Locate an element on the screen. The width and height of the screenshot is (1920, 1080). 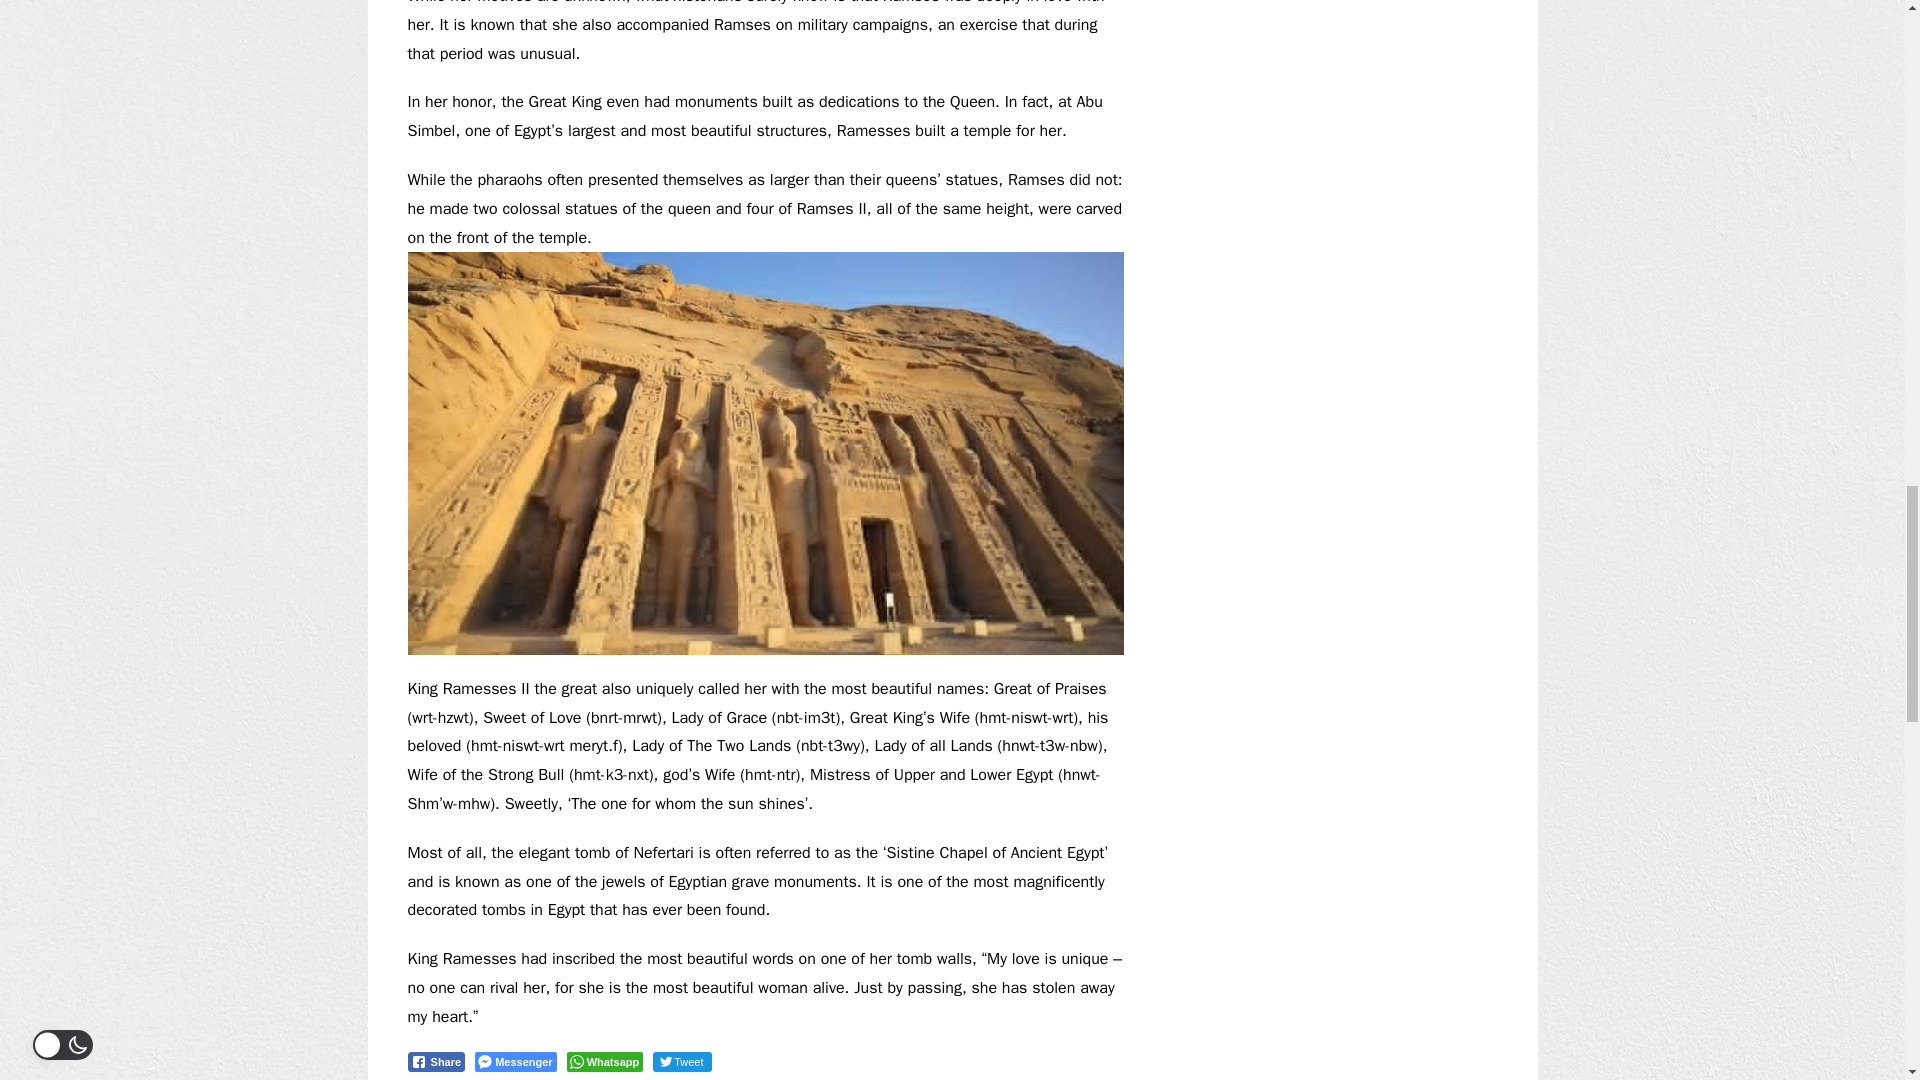
Whatsapp is located at coordinates (604, 1062).